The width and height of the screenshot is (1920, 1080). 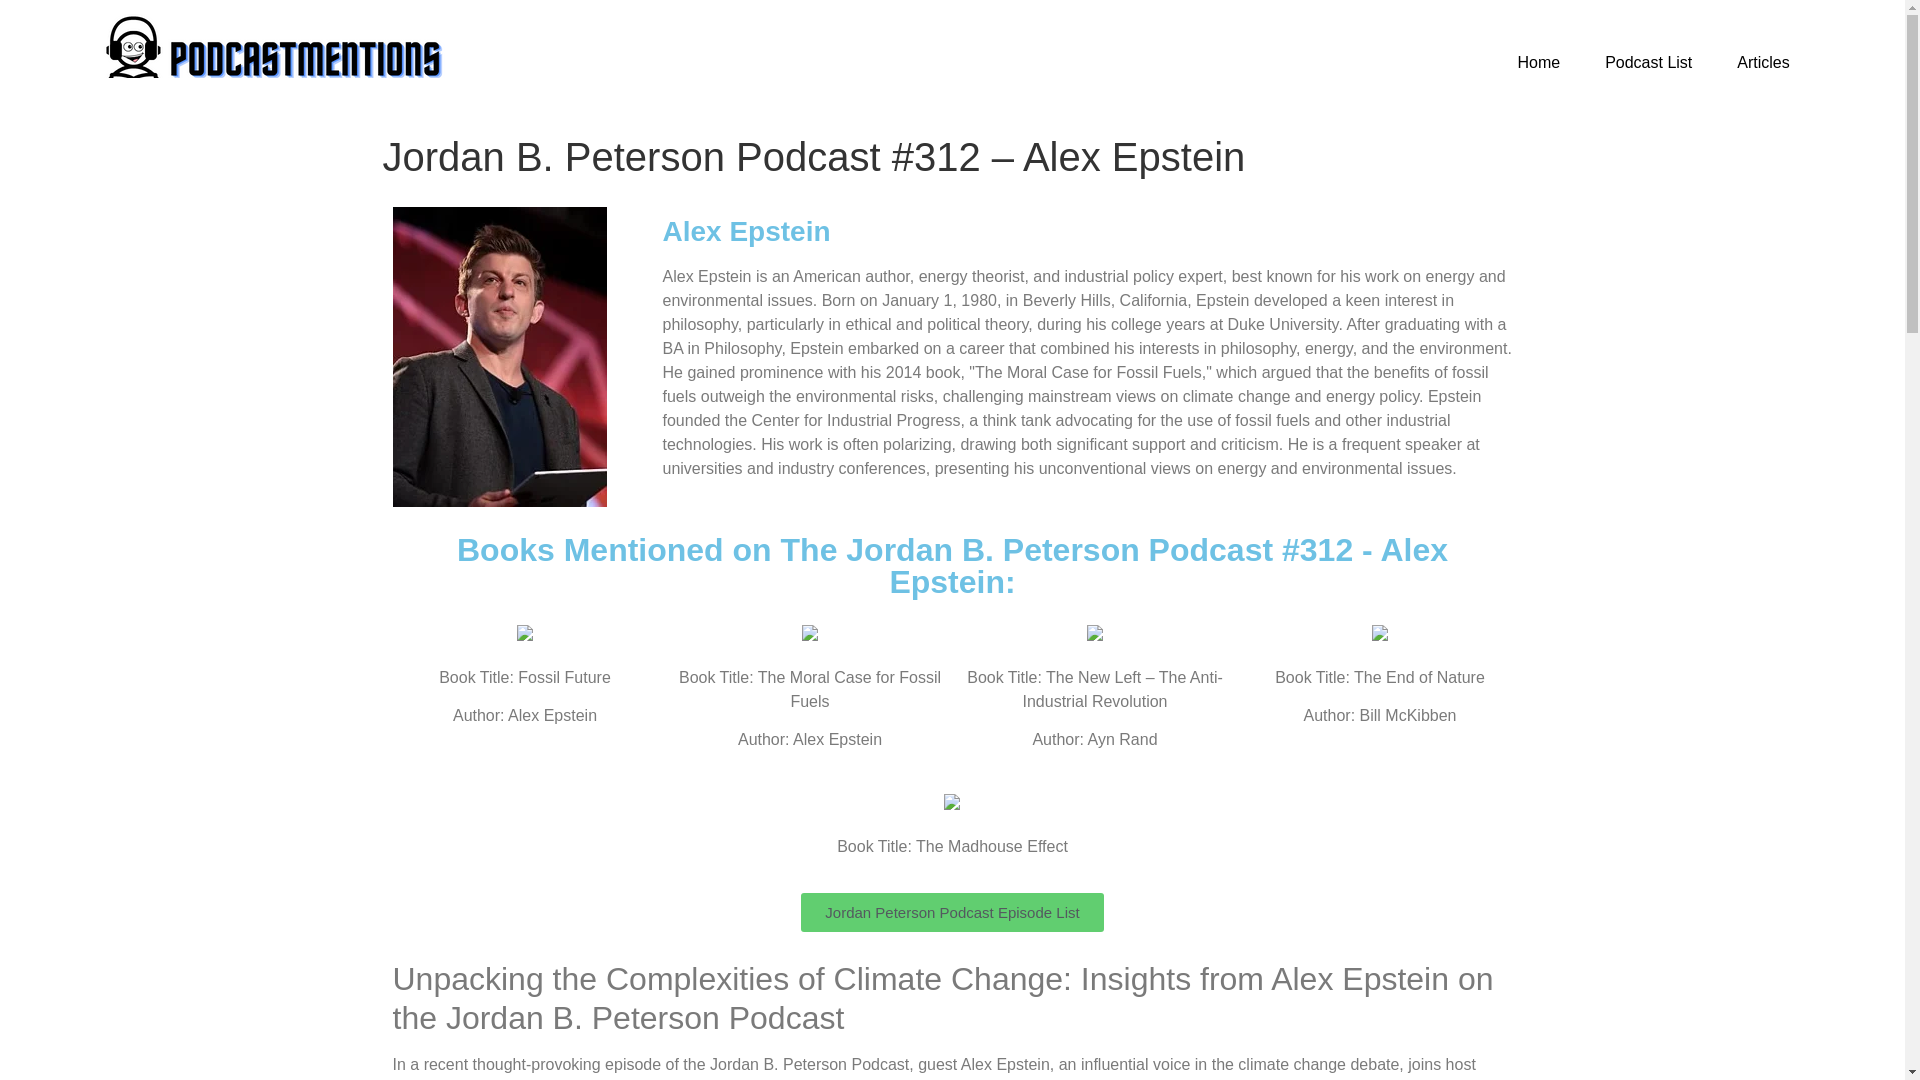 I want to click on Alex Epstein, so click(x=746, y=232).